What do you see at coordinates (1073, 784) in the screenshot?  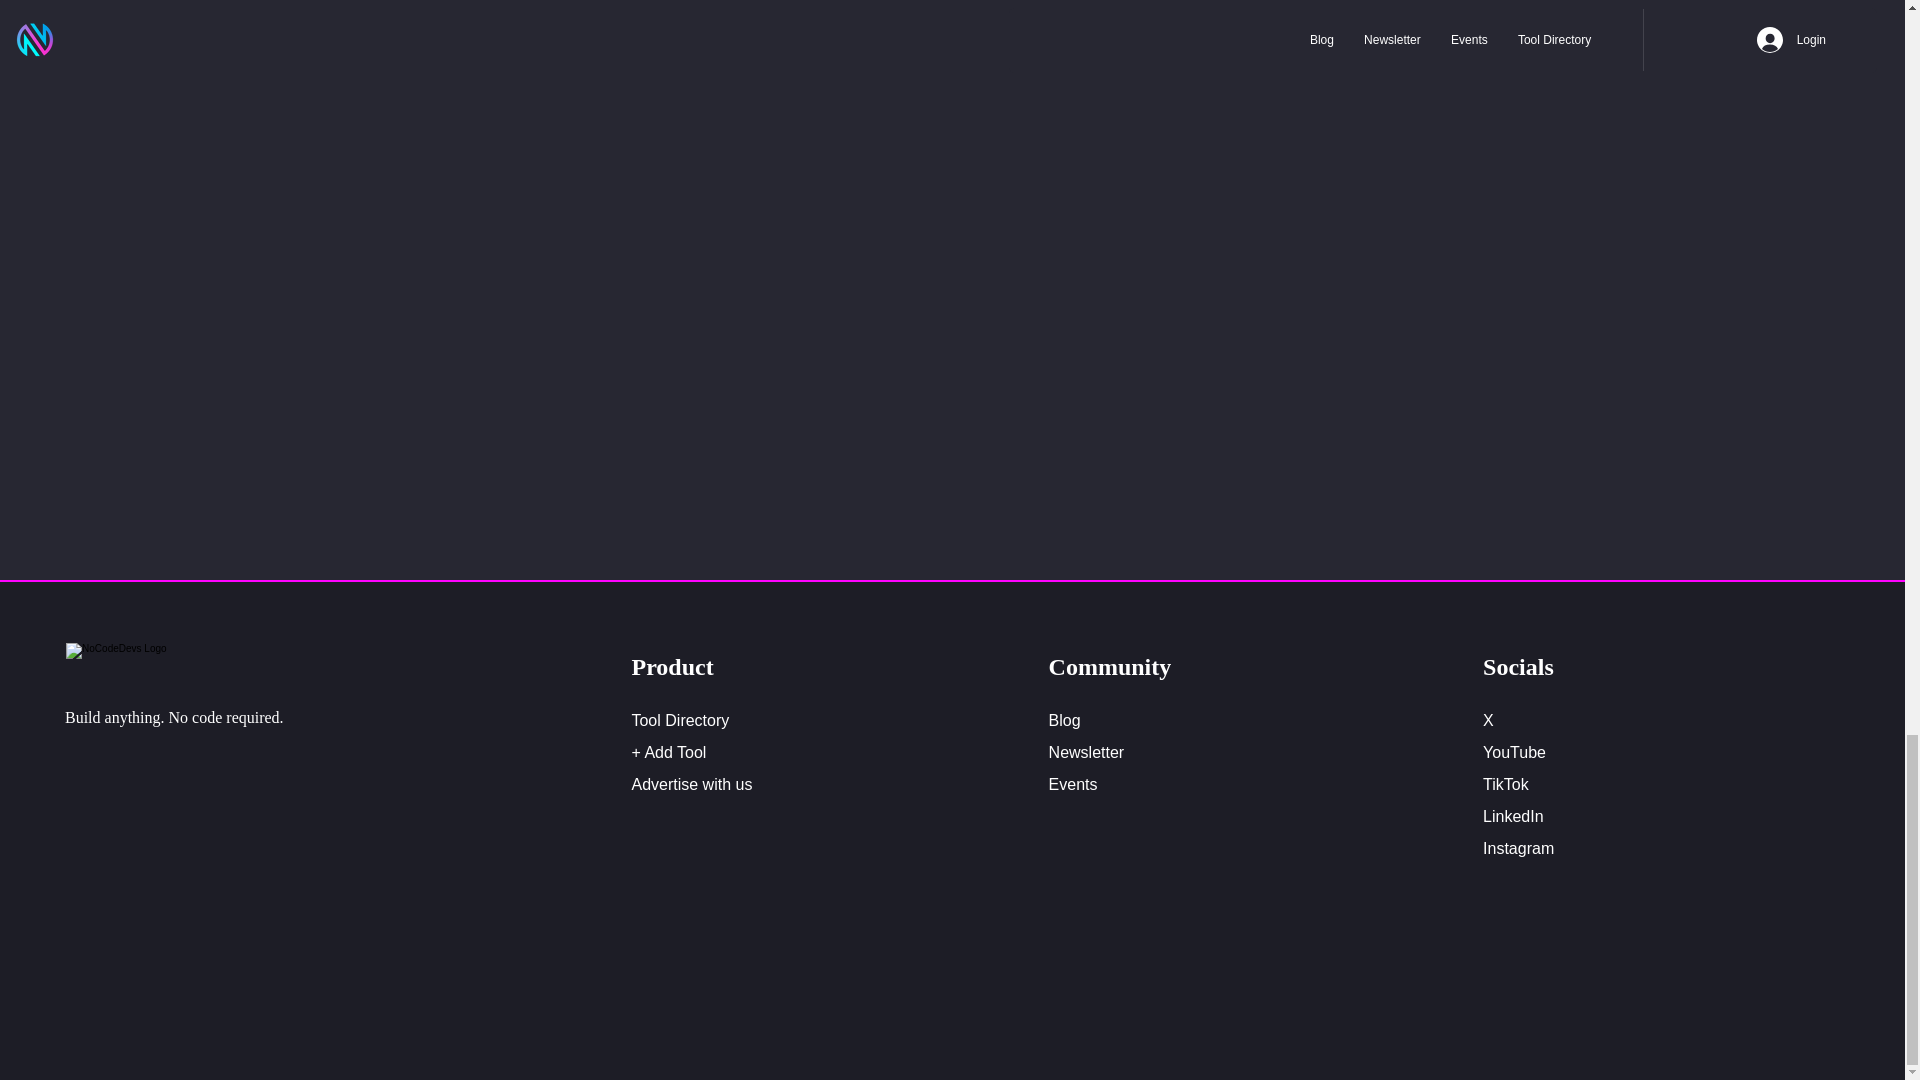 I see `Events` at bounding box center [1073, 784].